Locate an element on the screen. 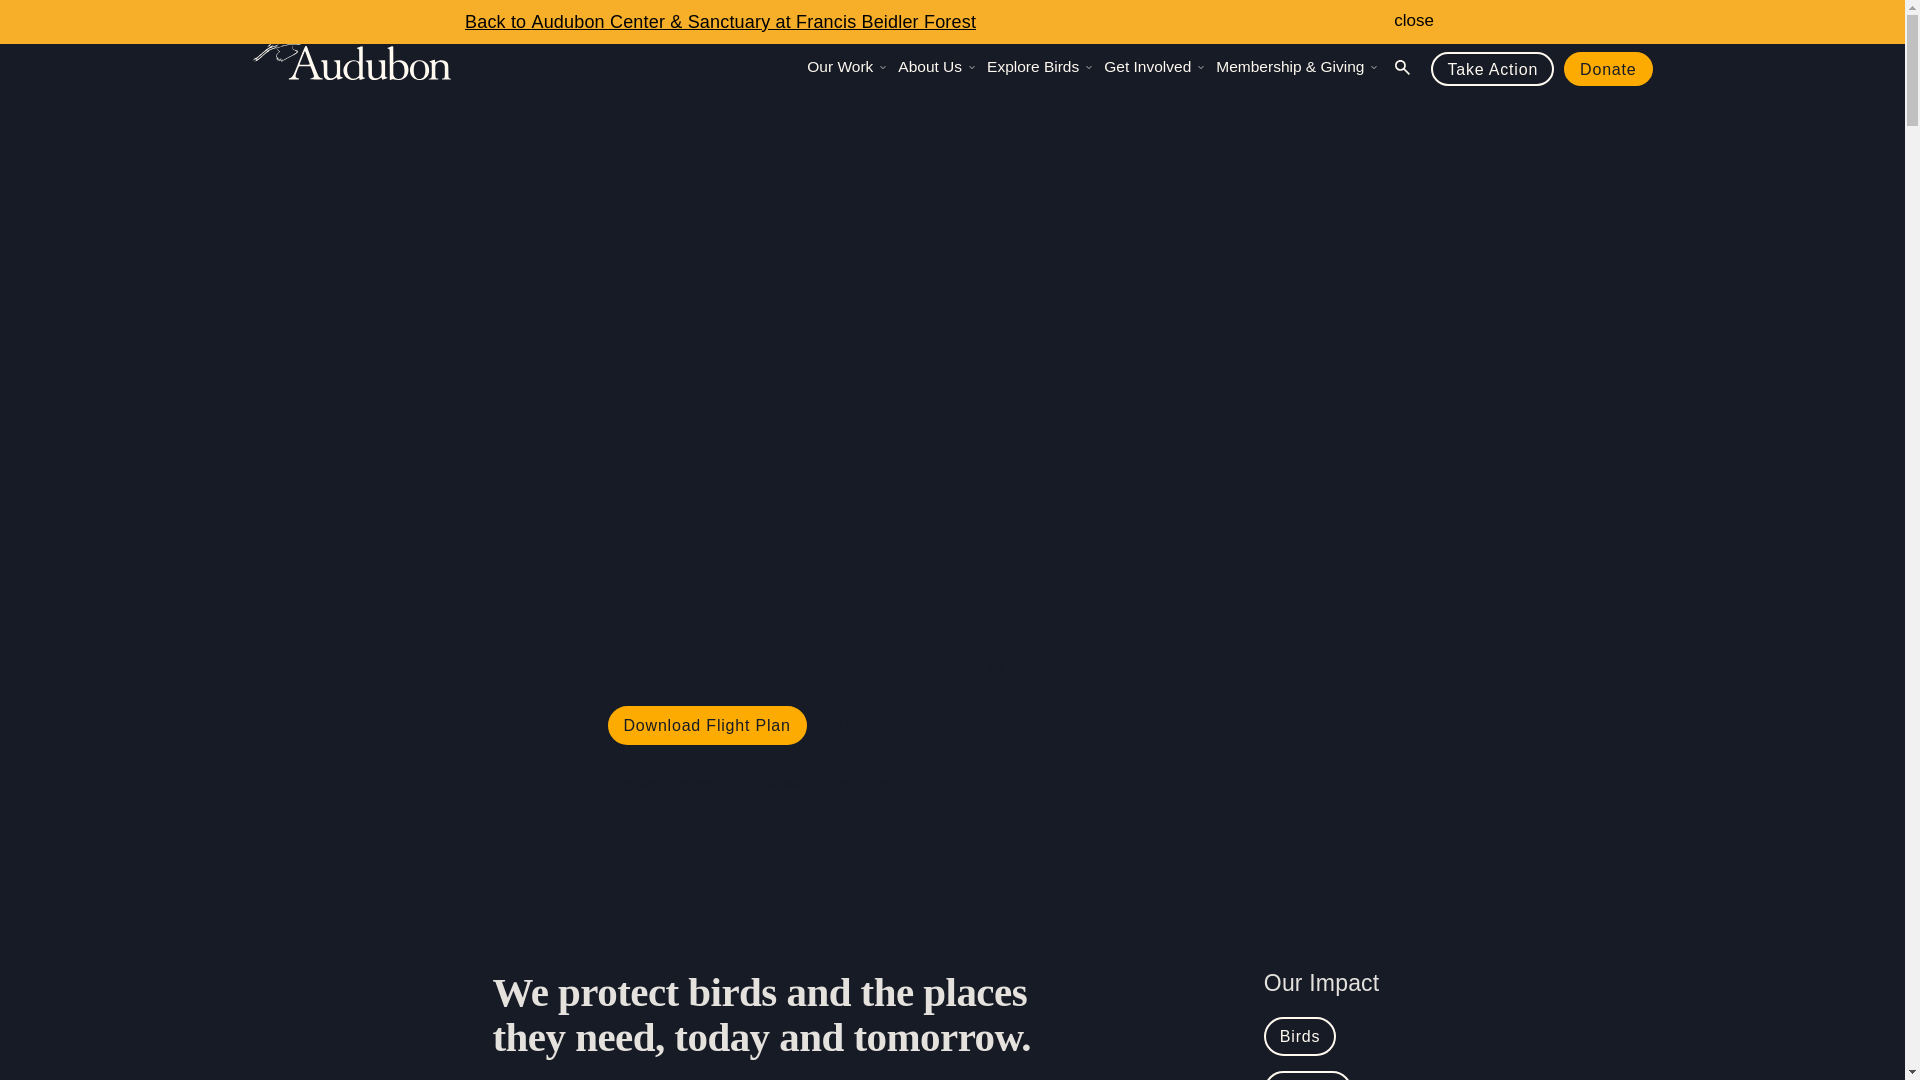  About Us is located at coordinates (938, 66).